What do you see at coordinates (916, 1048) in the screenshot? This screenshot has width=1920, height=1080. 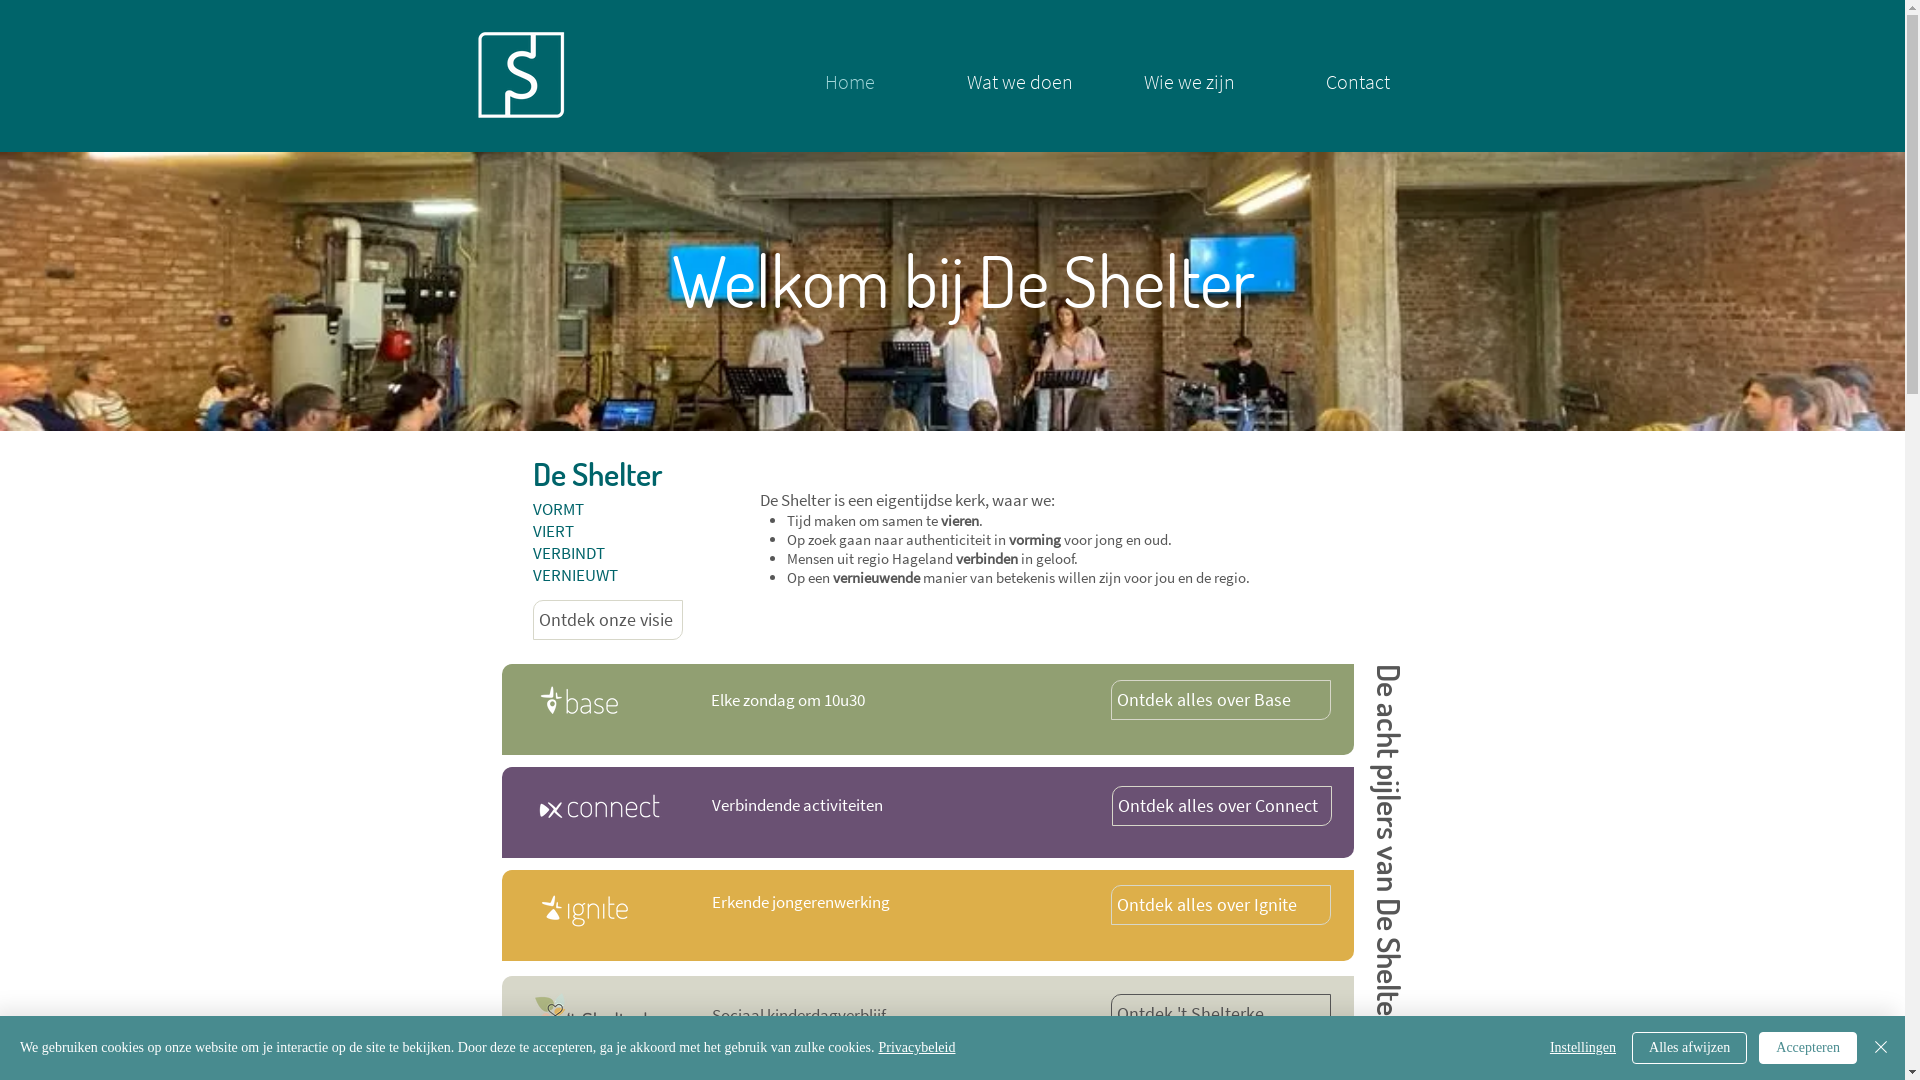 I see `Privacybeleid` at bounding box center [916, 1048].